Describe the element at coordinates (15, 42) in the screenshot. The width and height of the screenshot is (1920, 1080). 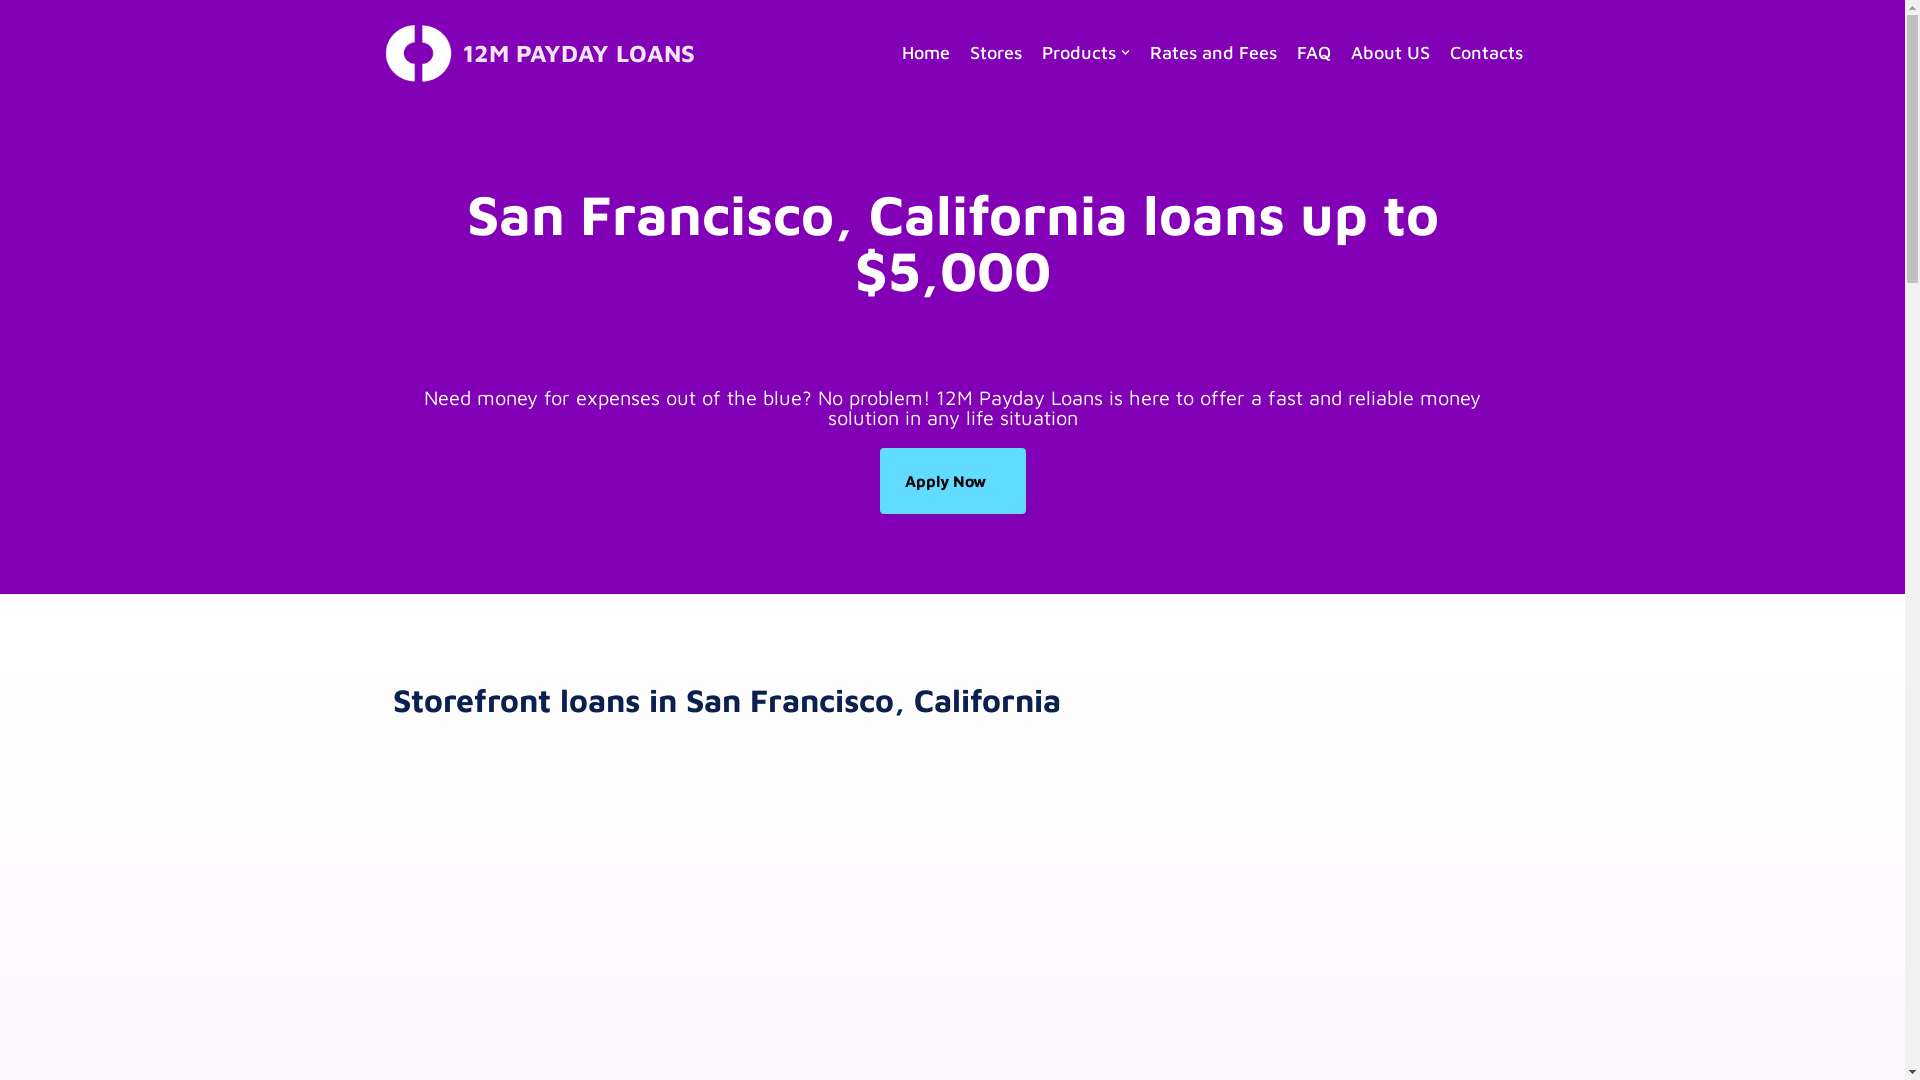
I see `Skip to content` at that location.